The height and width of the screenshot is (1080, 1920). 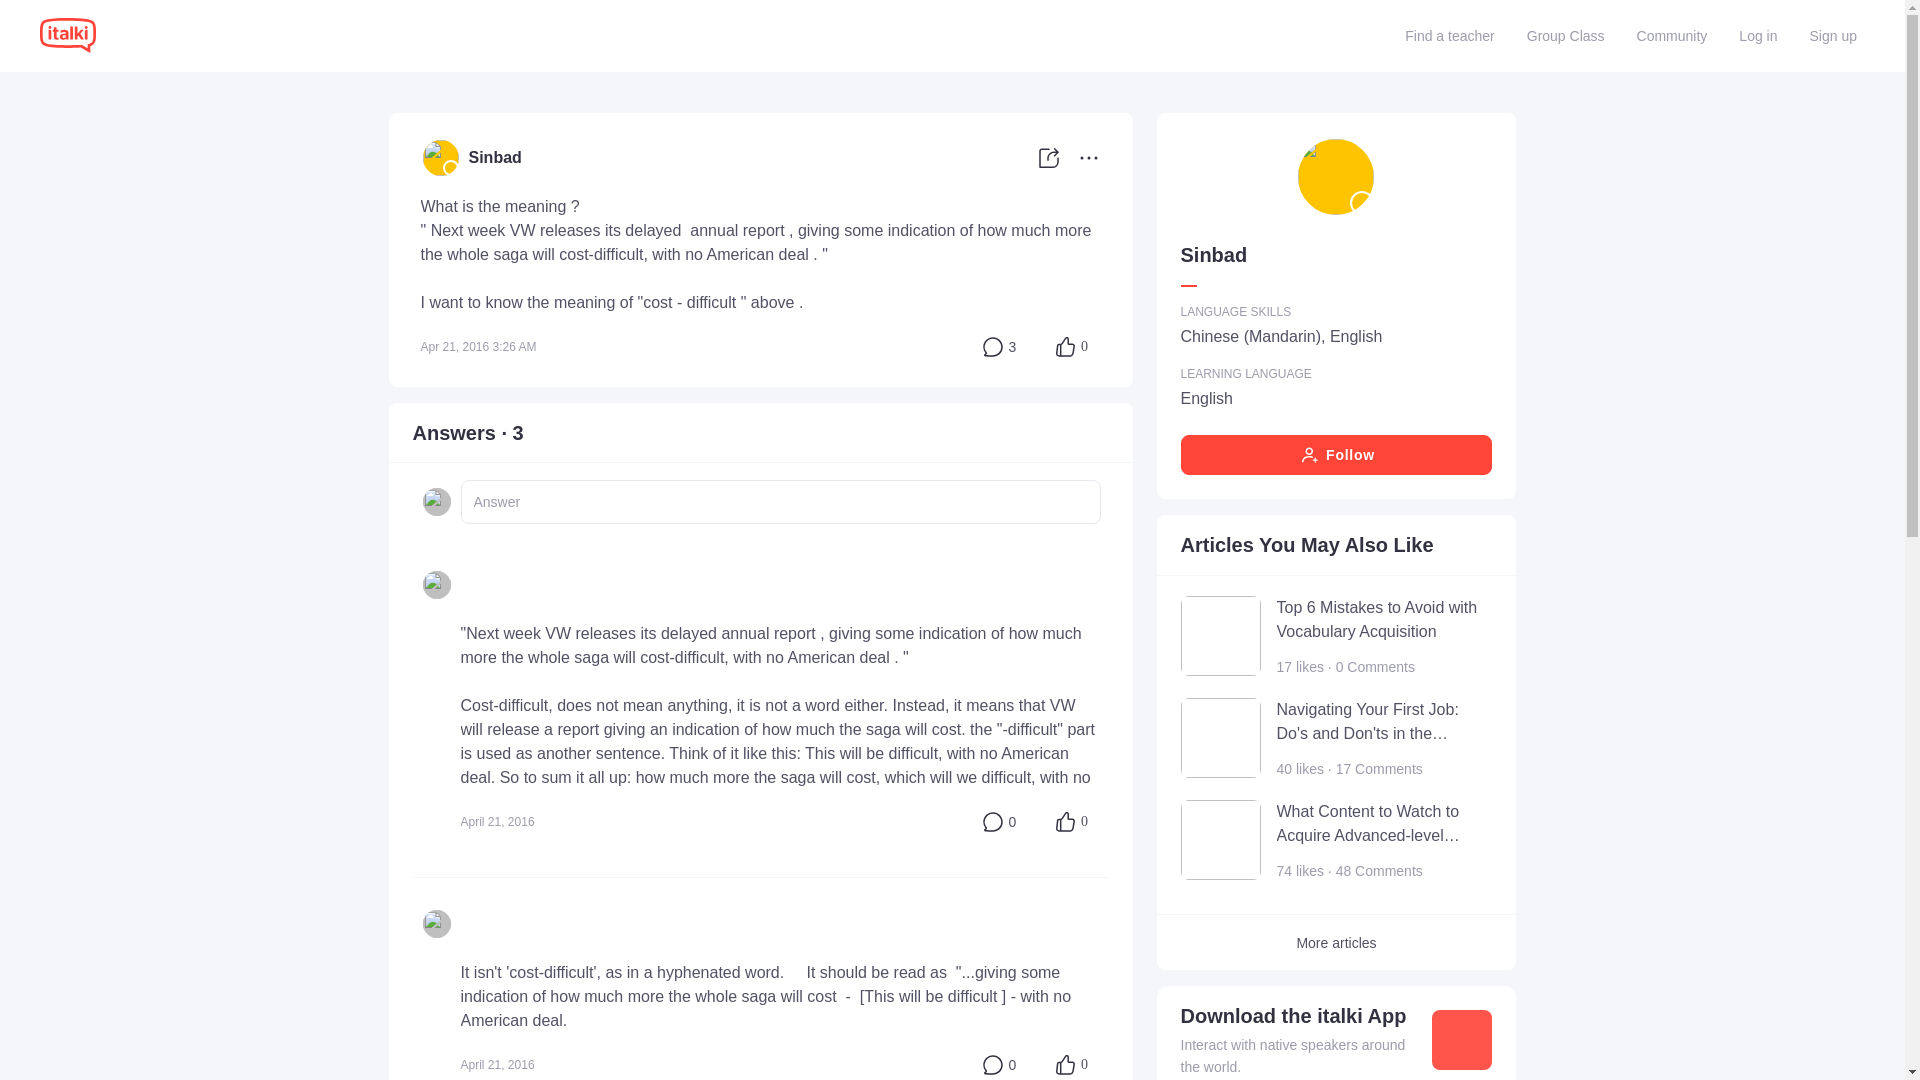 I want to click on Follow, so click(x=1336, y=455).